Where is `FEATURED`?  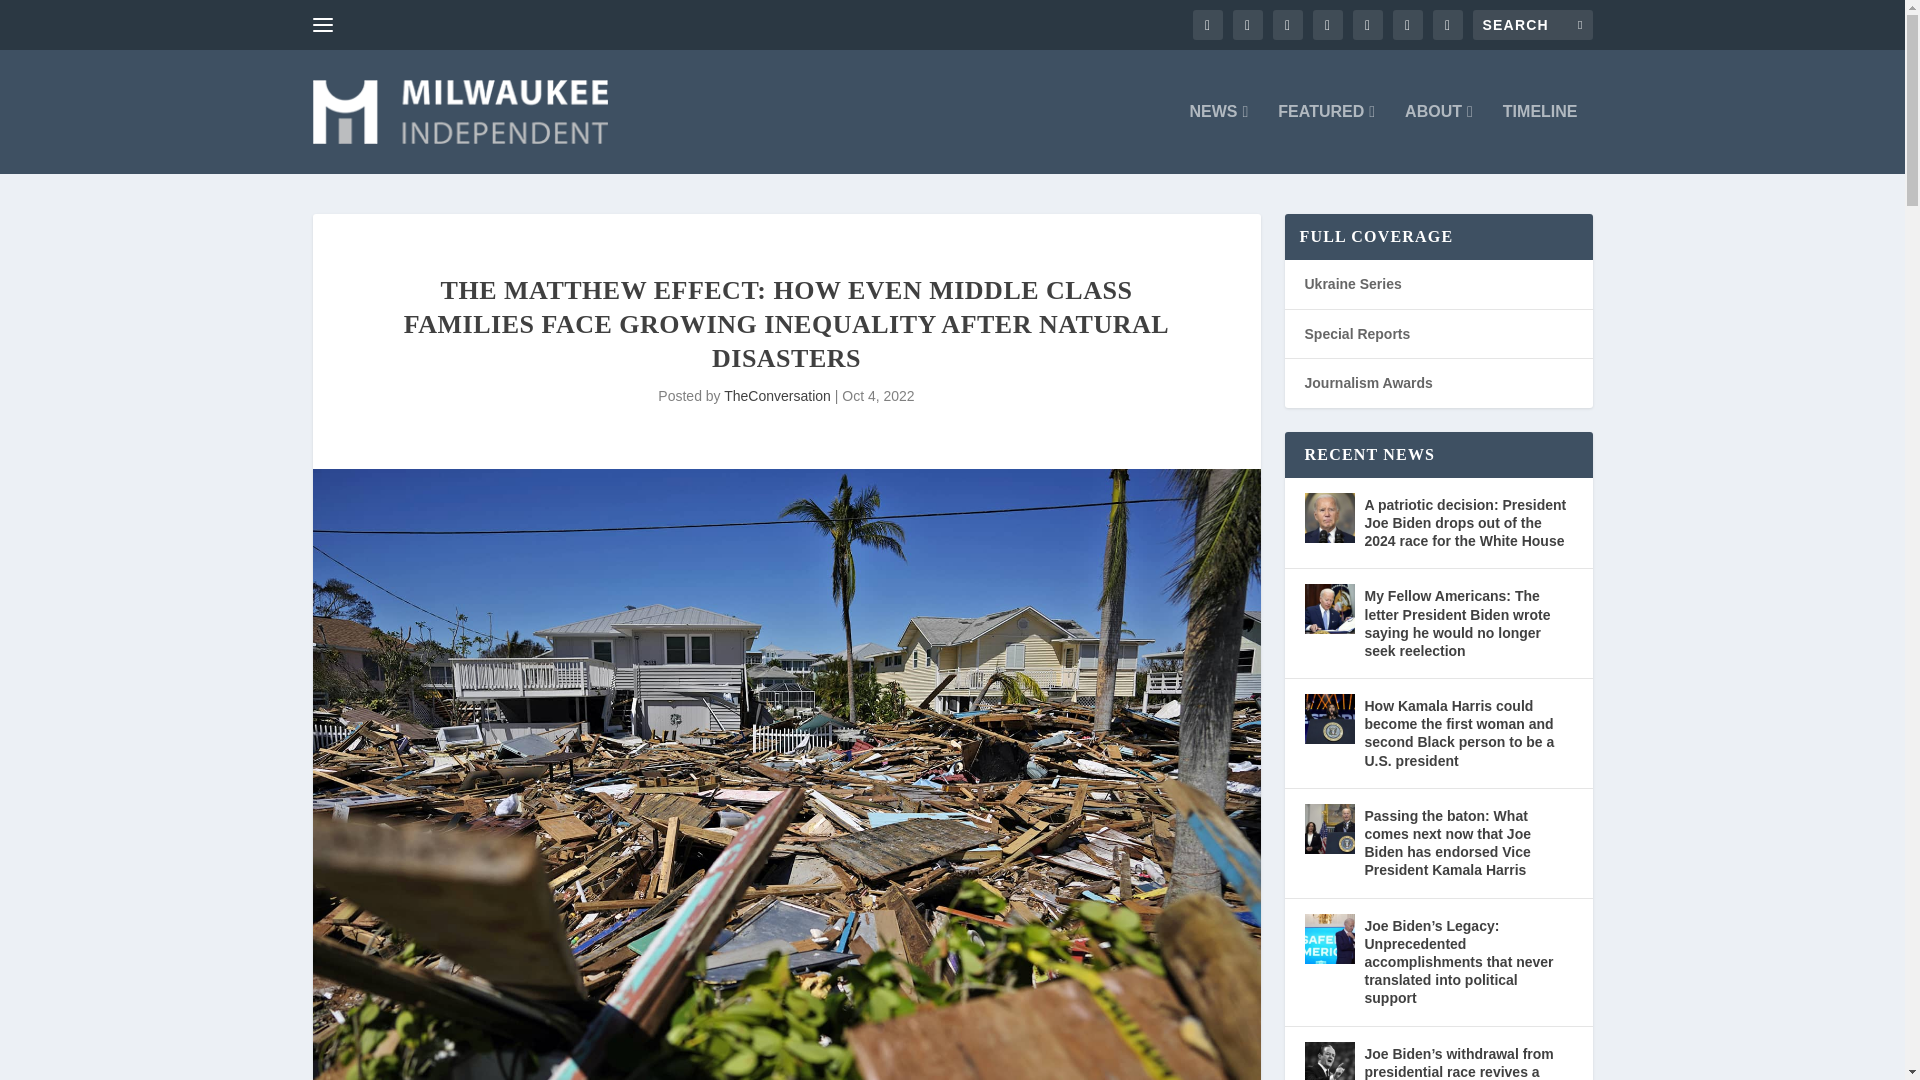
FEATURED is located at coordinates (1326, 138).